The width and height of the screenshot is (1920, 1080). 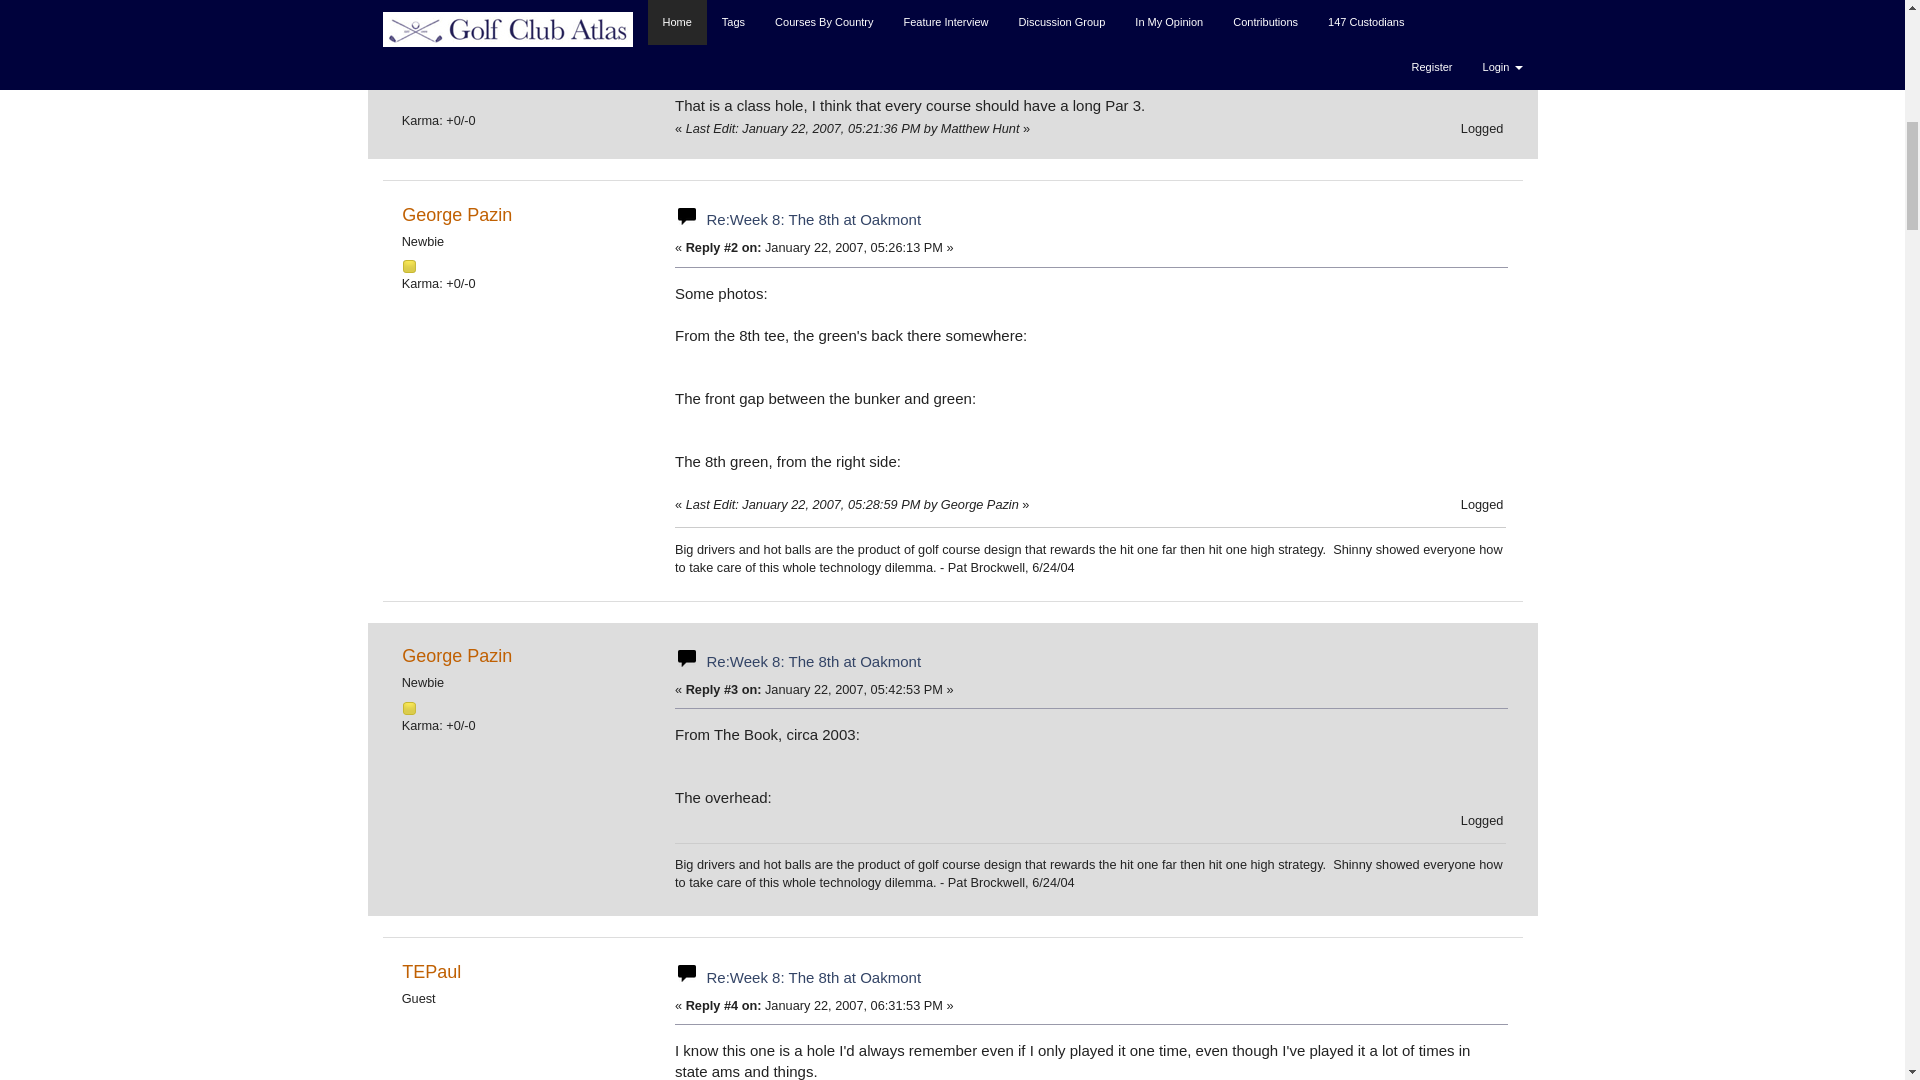 I want to click on Re:Week 8: The 8th at Oakmont, so click(x=814, y=32).